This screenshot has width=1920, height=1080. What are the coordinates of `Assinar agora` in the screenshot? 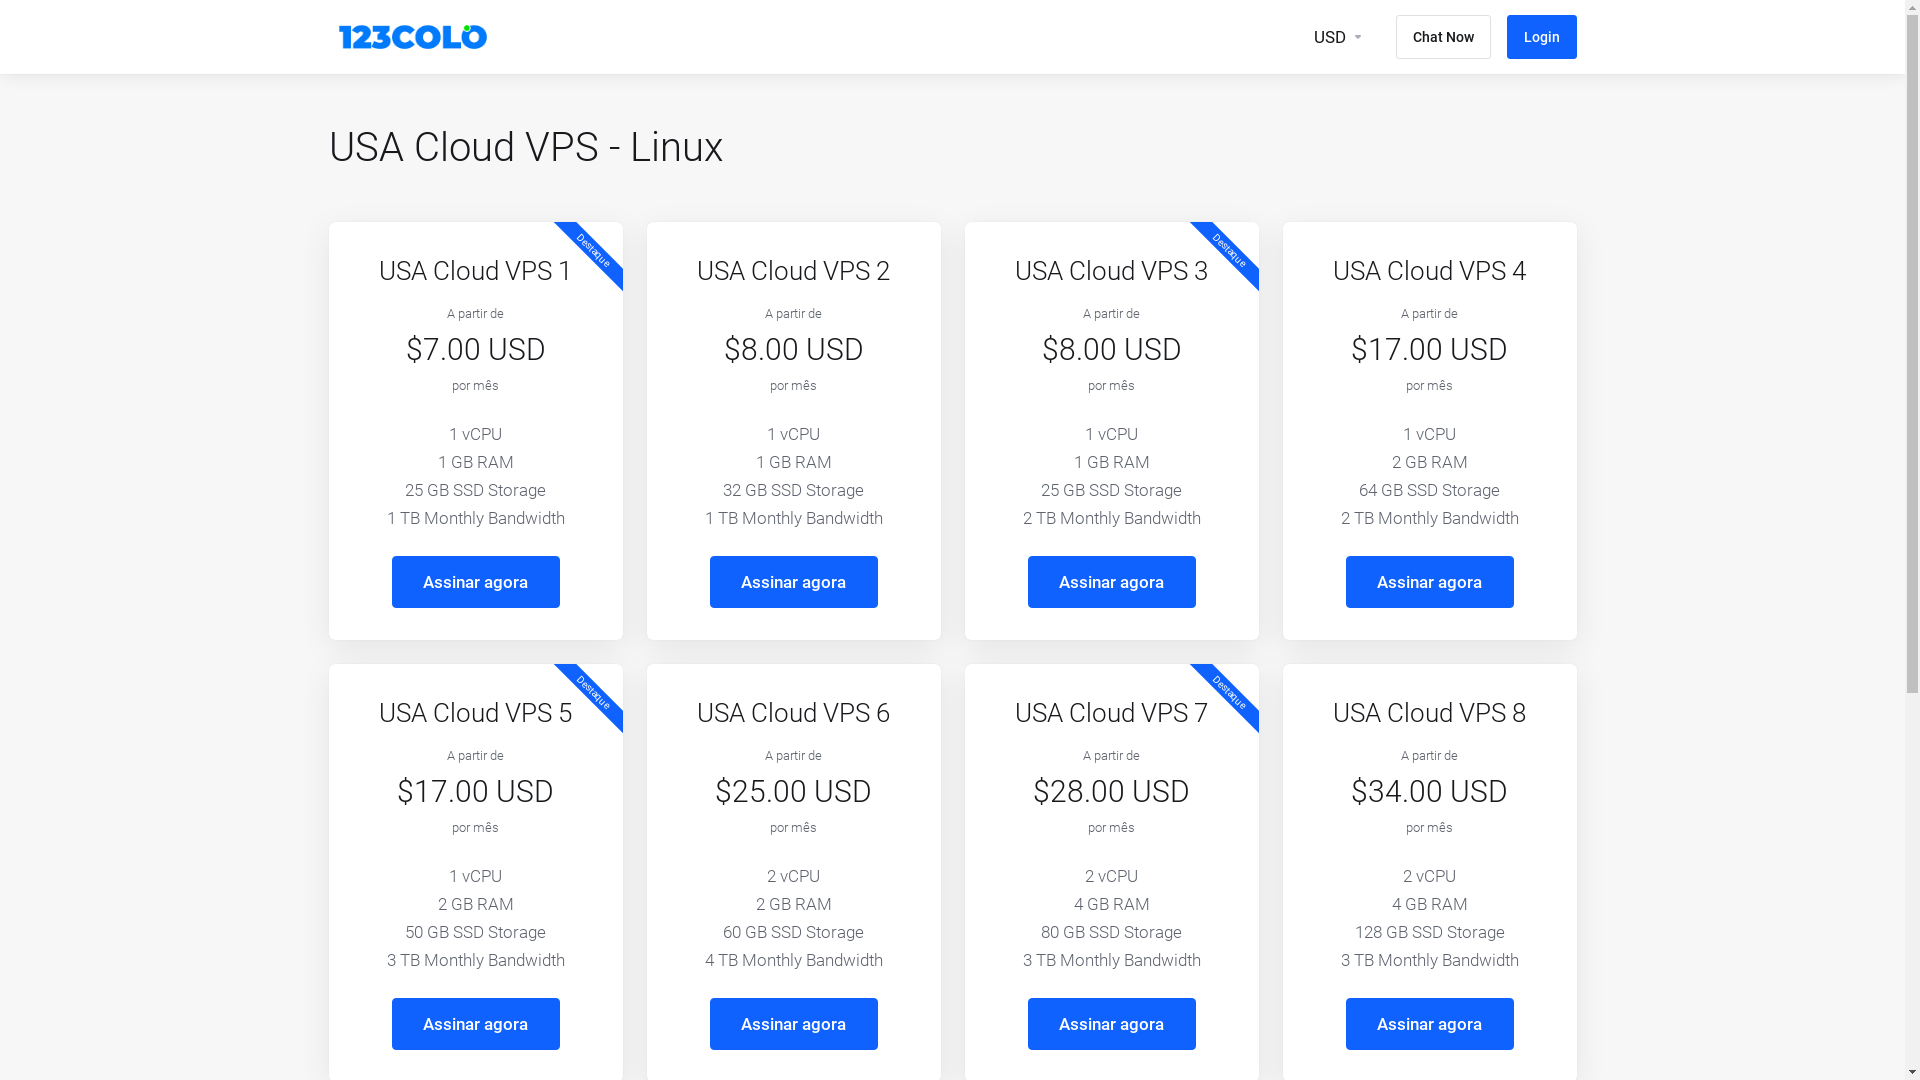 It's located at (1430, 582).